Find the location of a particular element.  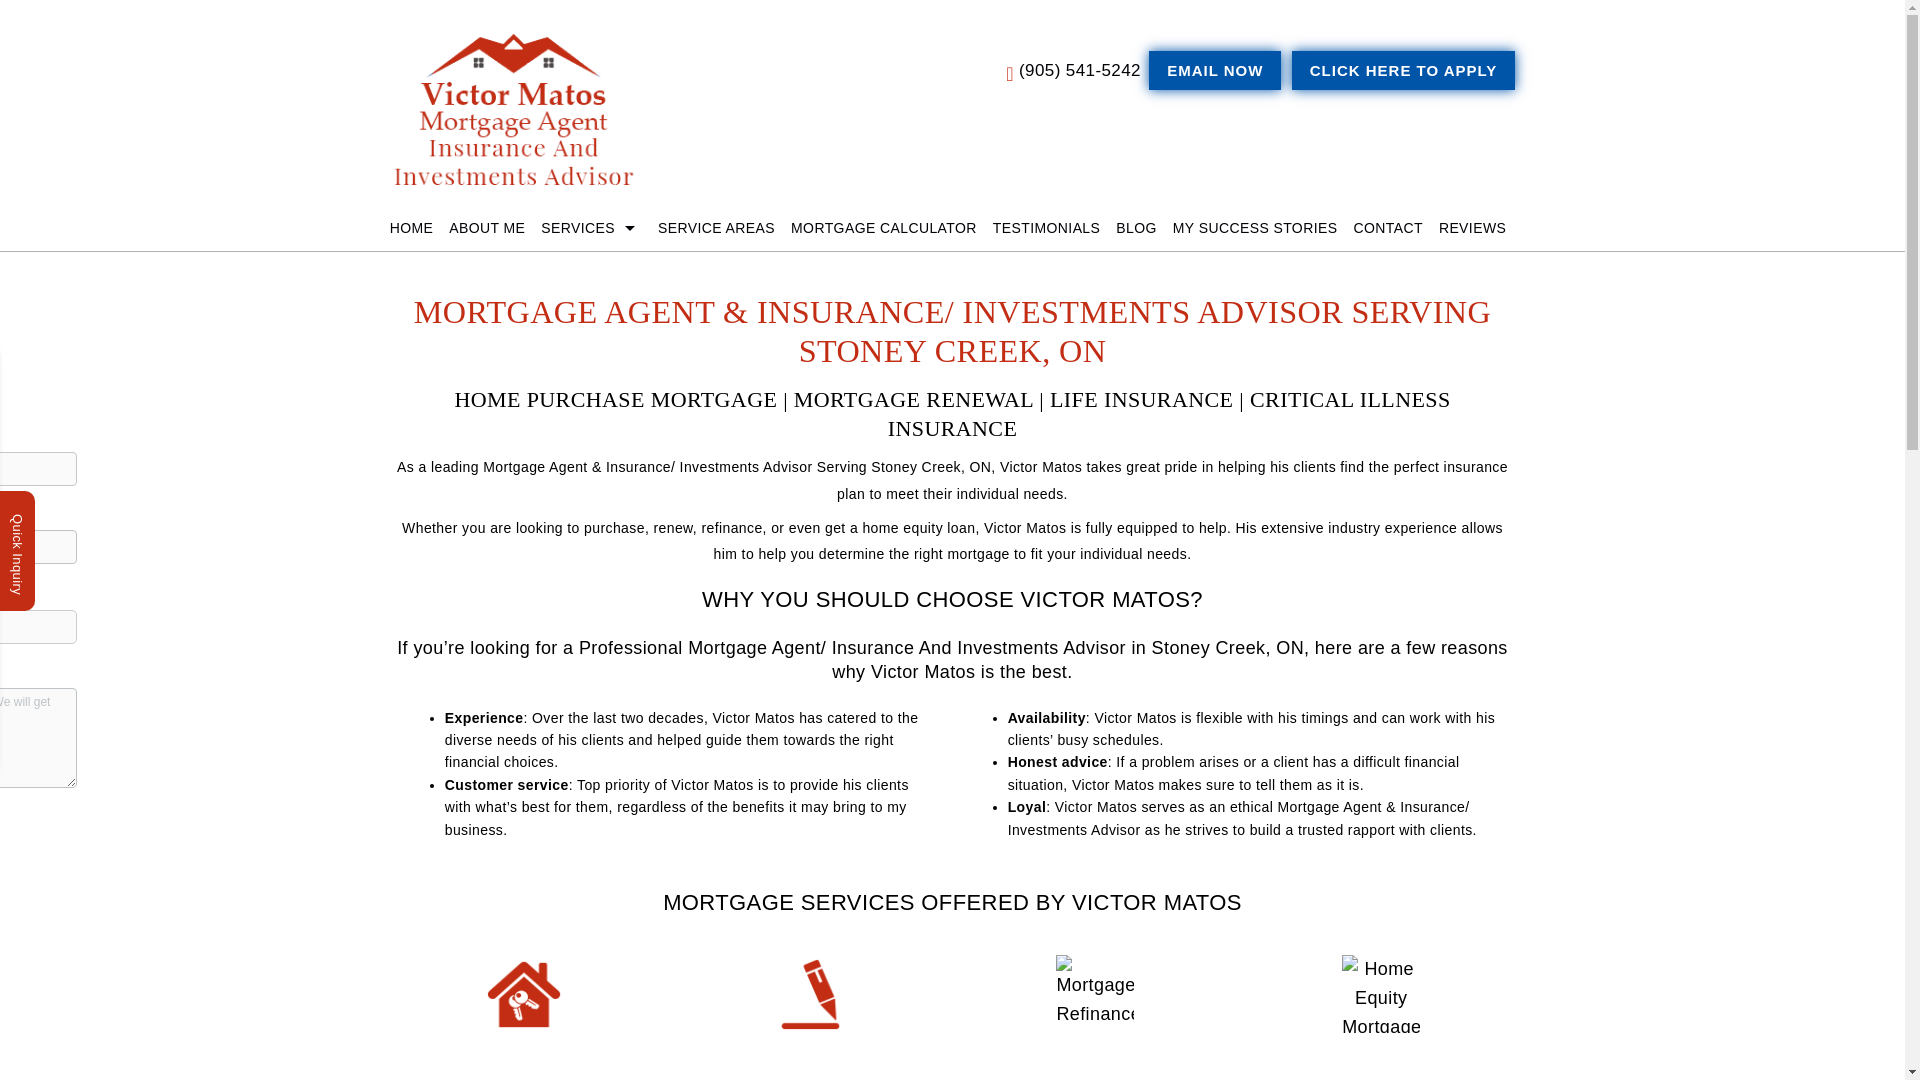

CLICK HERE TO APPLY is located at coordinates (1404, 70).